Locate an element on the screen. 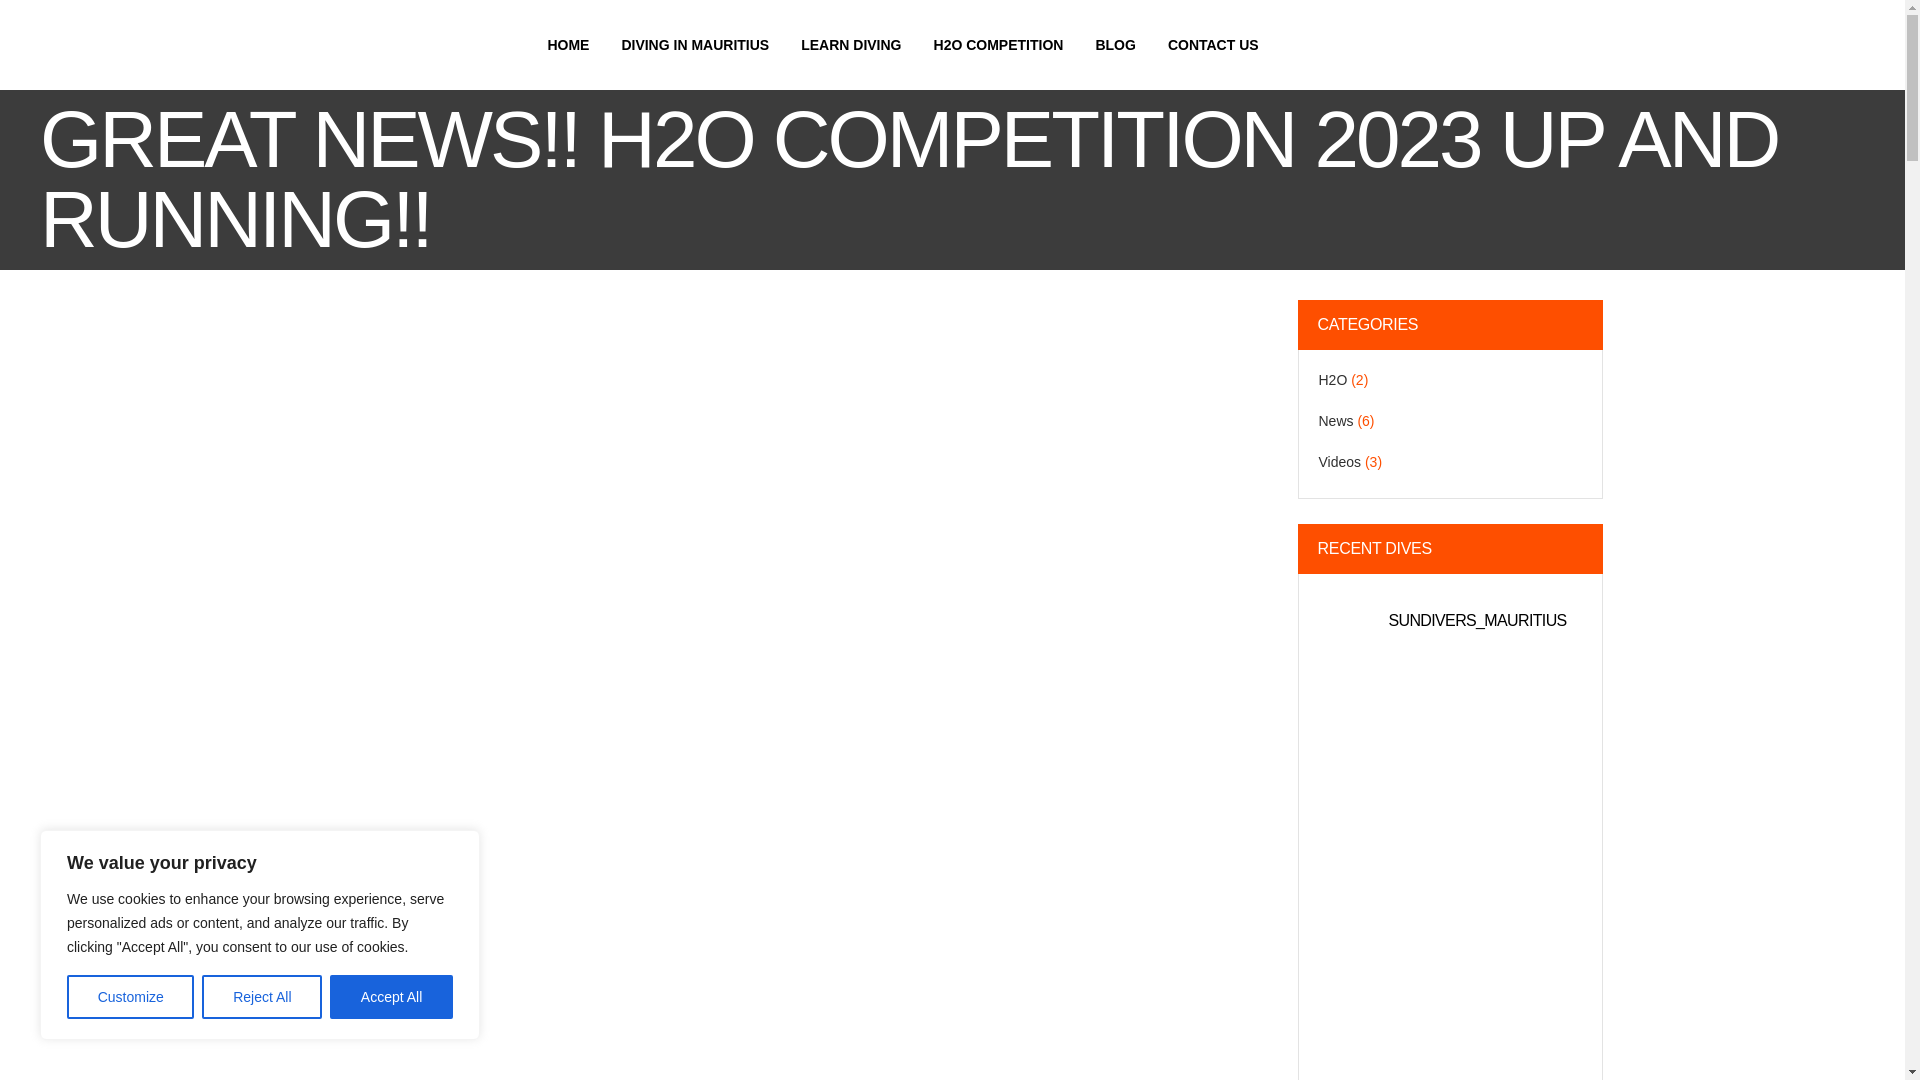 This screenshot has width=1920, height=1080. BLOG is located at coordinates (1114, 44).